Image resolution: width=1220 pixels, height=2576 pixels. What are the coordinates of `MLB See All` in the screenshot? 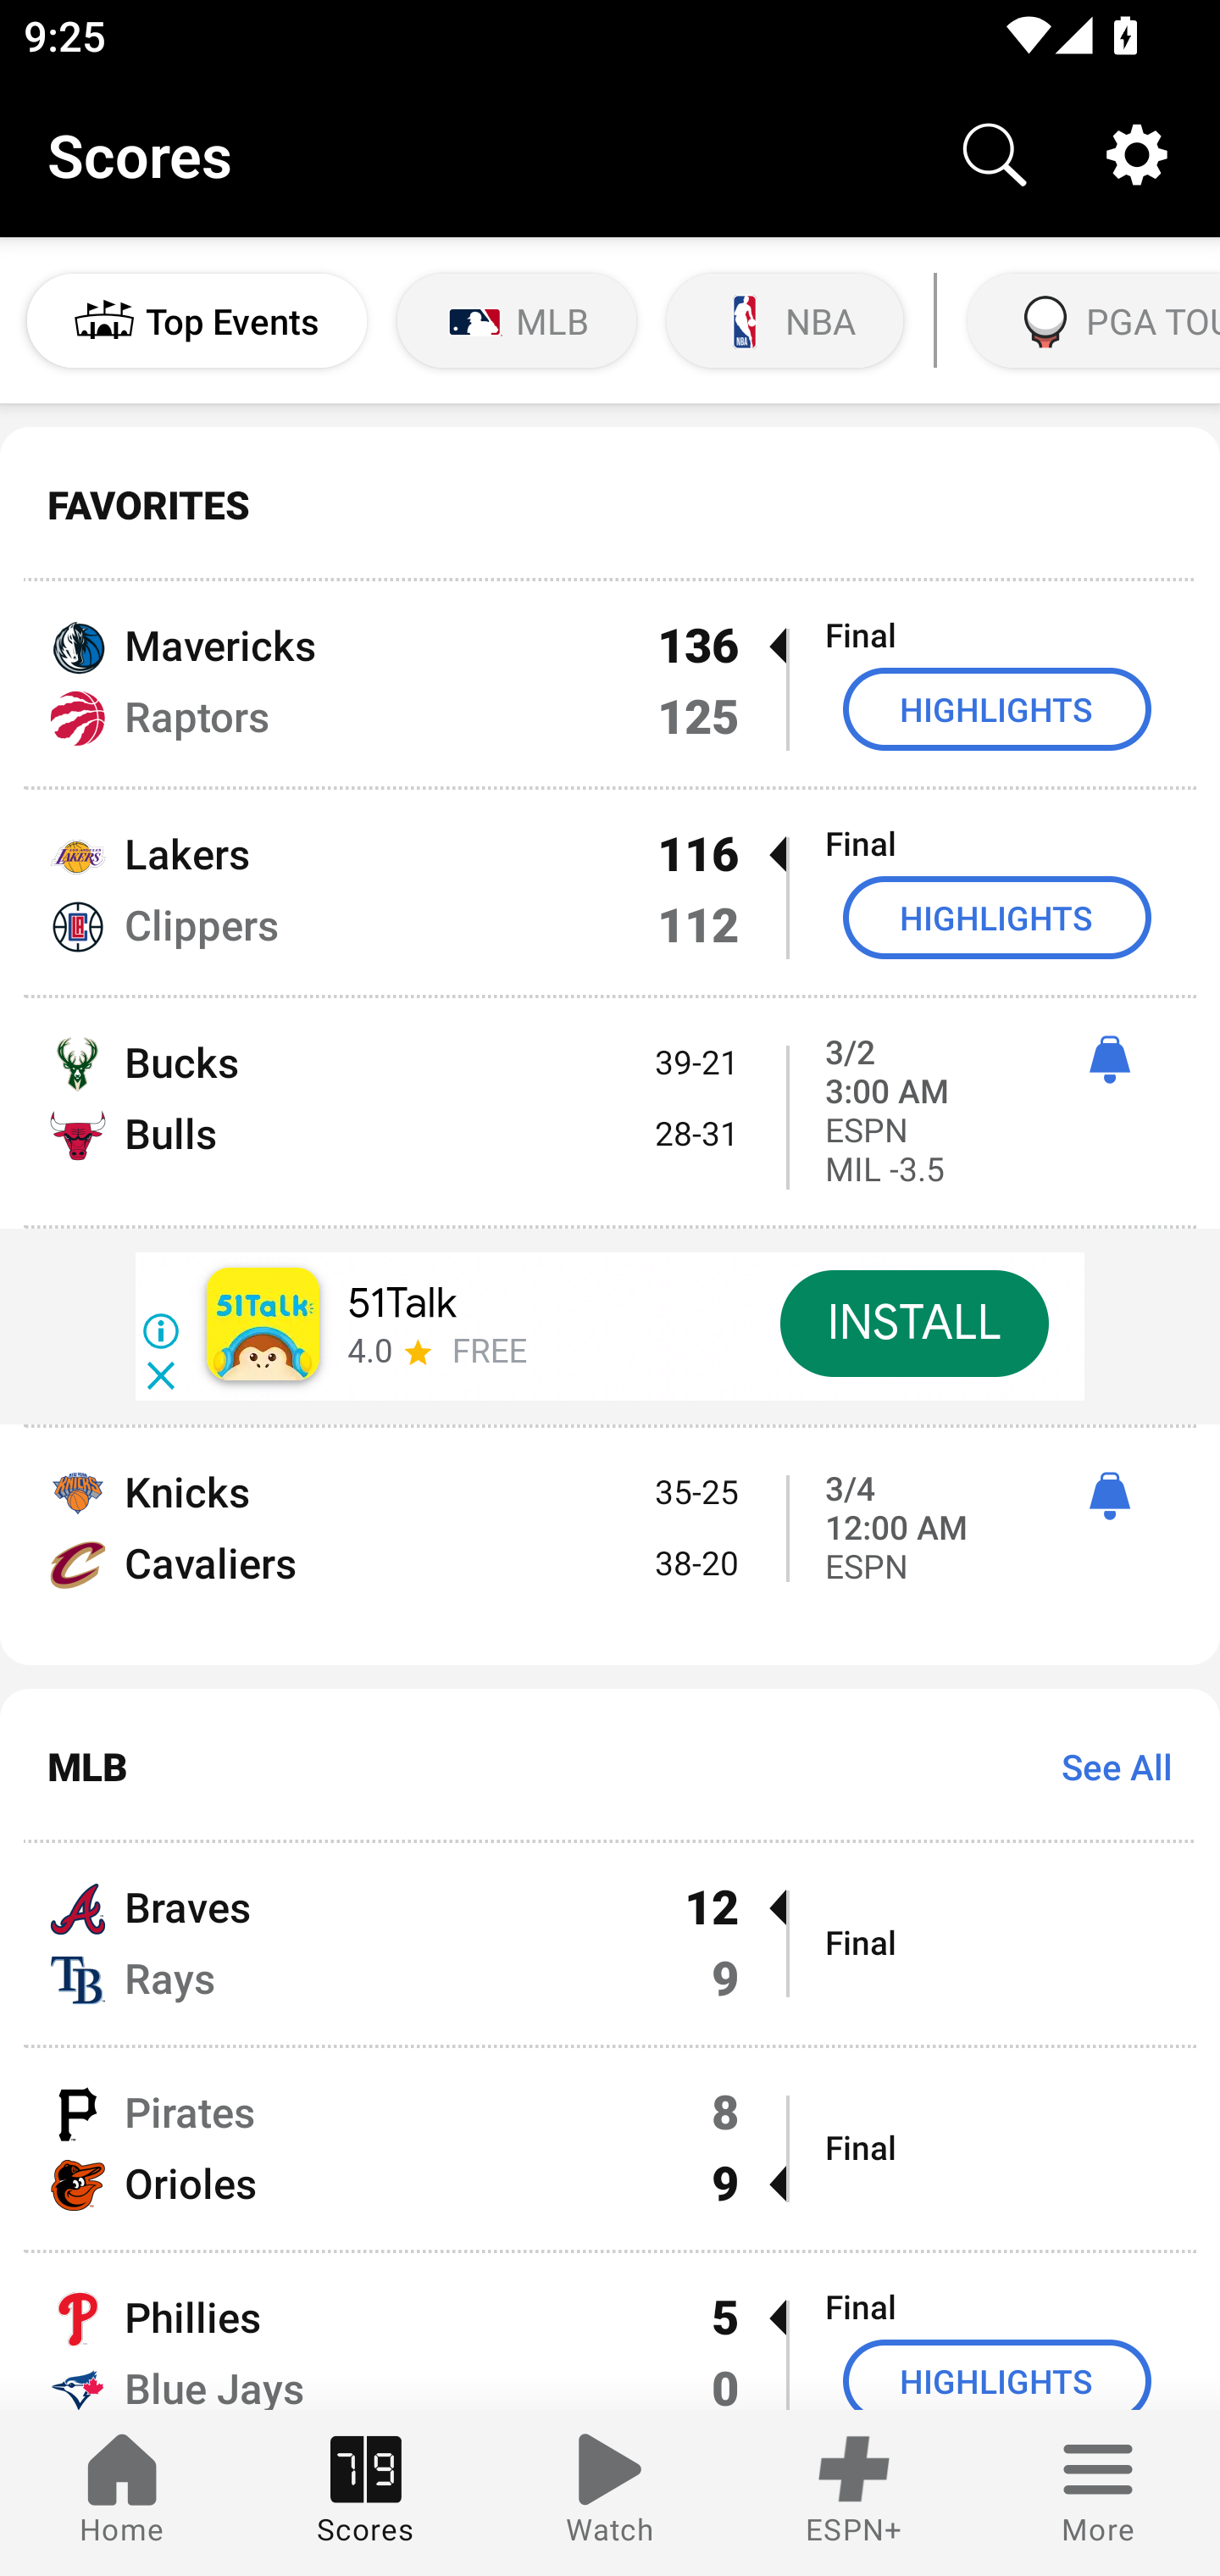 It's located at (610, 1766).